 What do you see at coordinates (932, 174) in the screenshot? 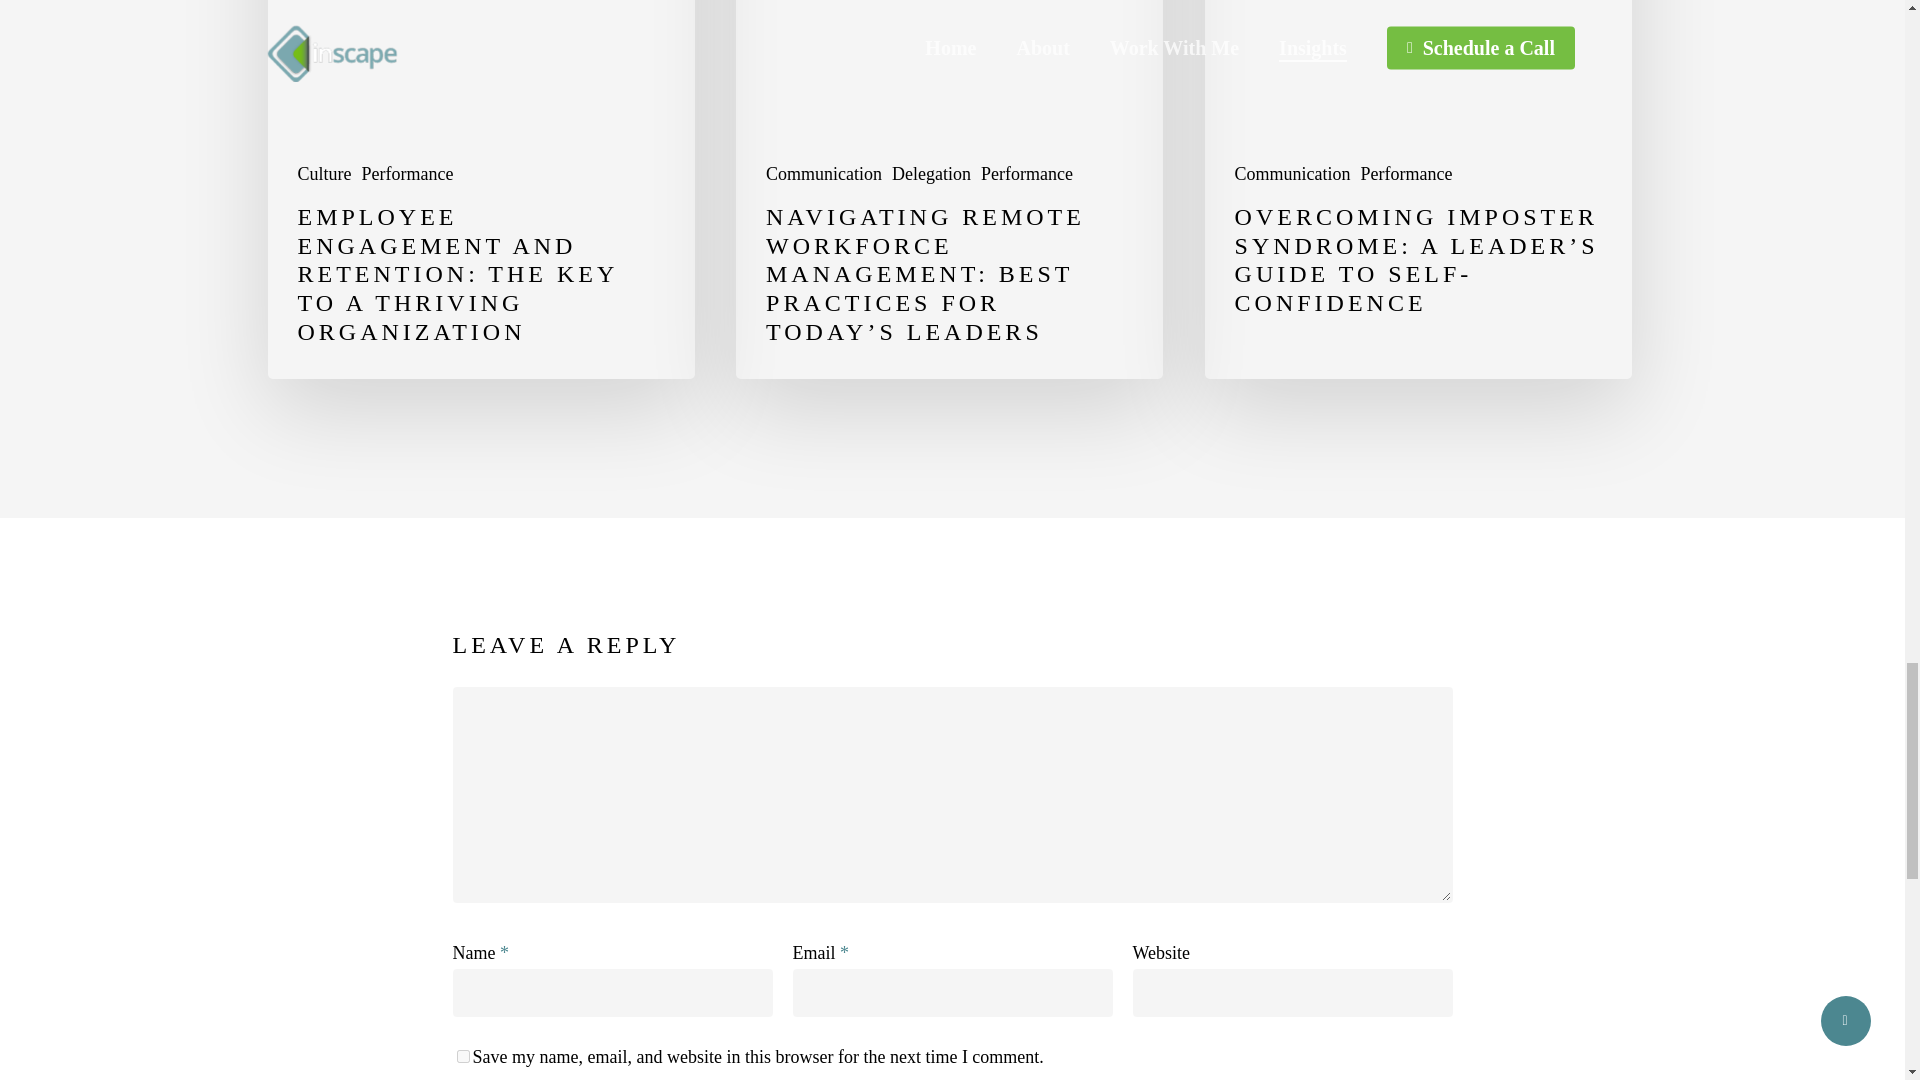
I see `Delegation` at bounding box center [932, 174].